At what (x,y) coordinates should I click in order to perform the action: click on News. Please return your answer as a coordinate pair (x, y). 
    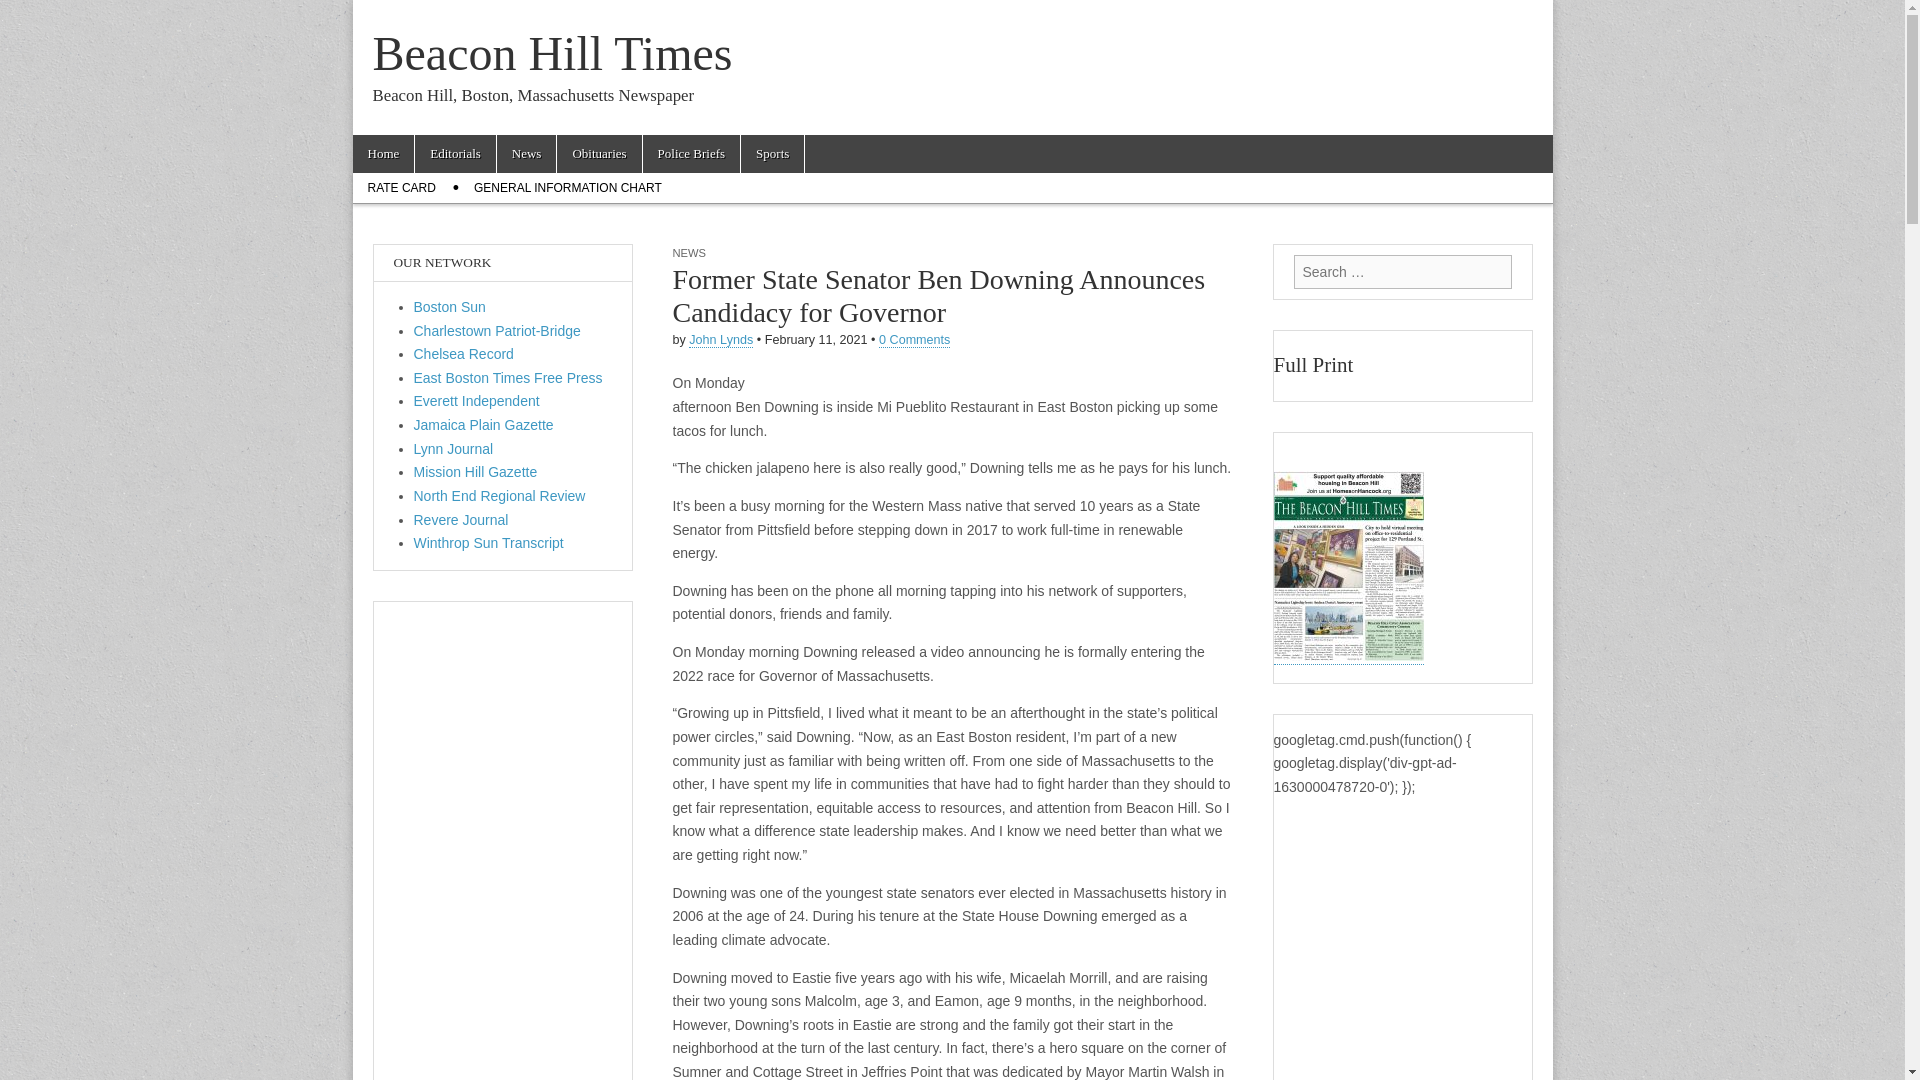
    Looking at the image, I should click on (526, 154).